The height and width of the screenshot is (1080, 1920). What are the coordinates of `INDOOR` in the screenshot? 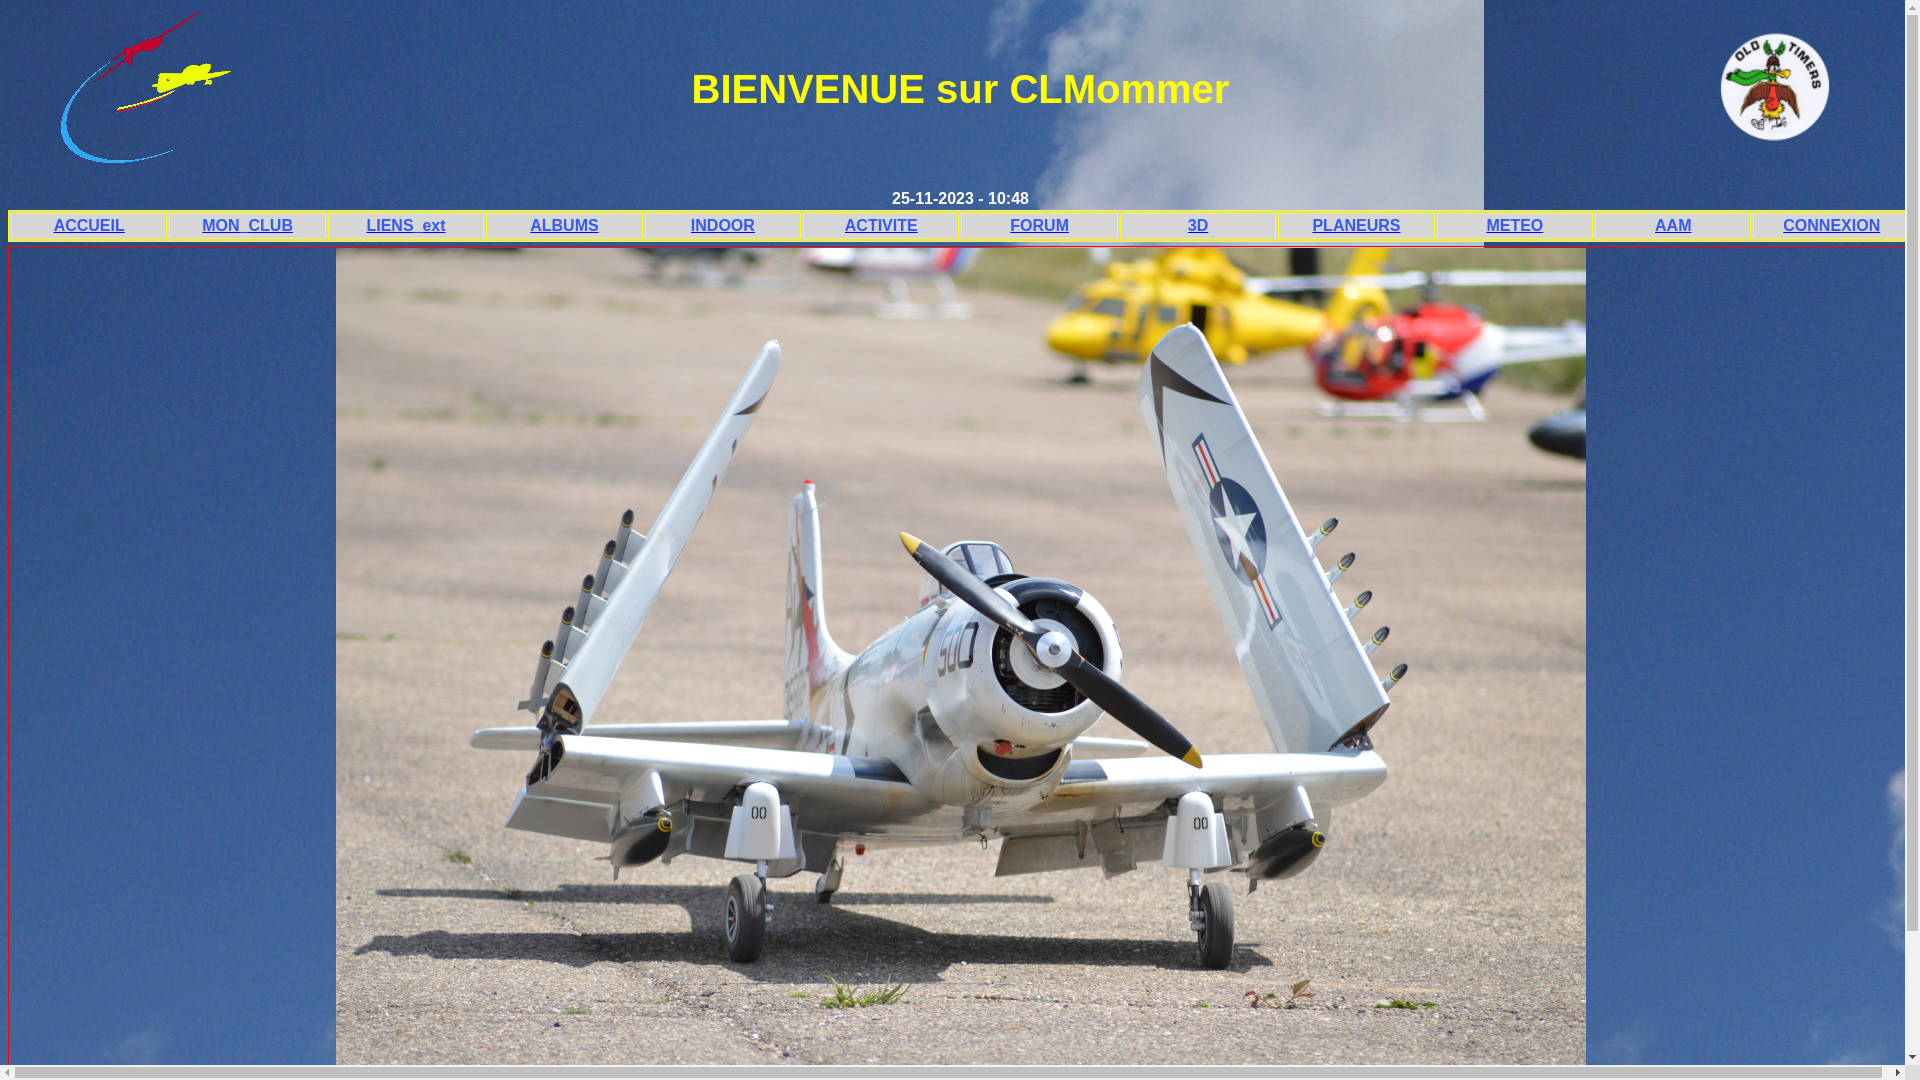 It's located at (723, 226).